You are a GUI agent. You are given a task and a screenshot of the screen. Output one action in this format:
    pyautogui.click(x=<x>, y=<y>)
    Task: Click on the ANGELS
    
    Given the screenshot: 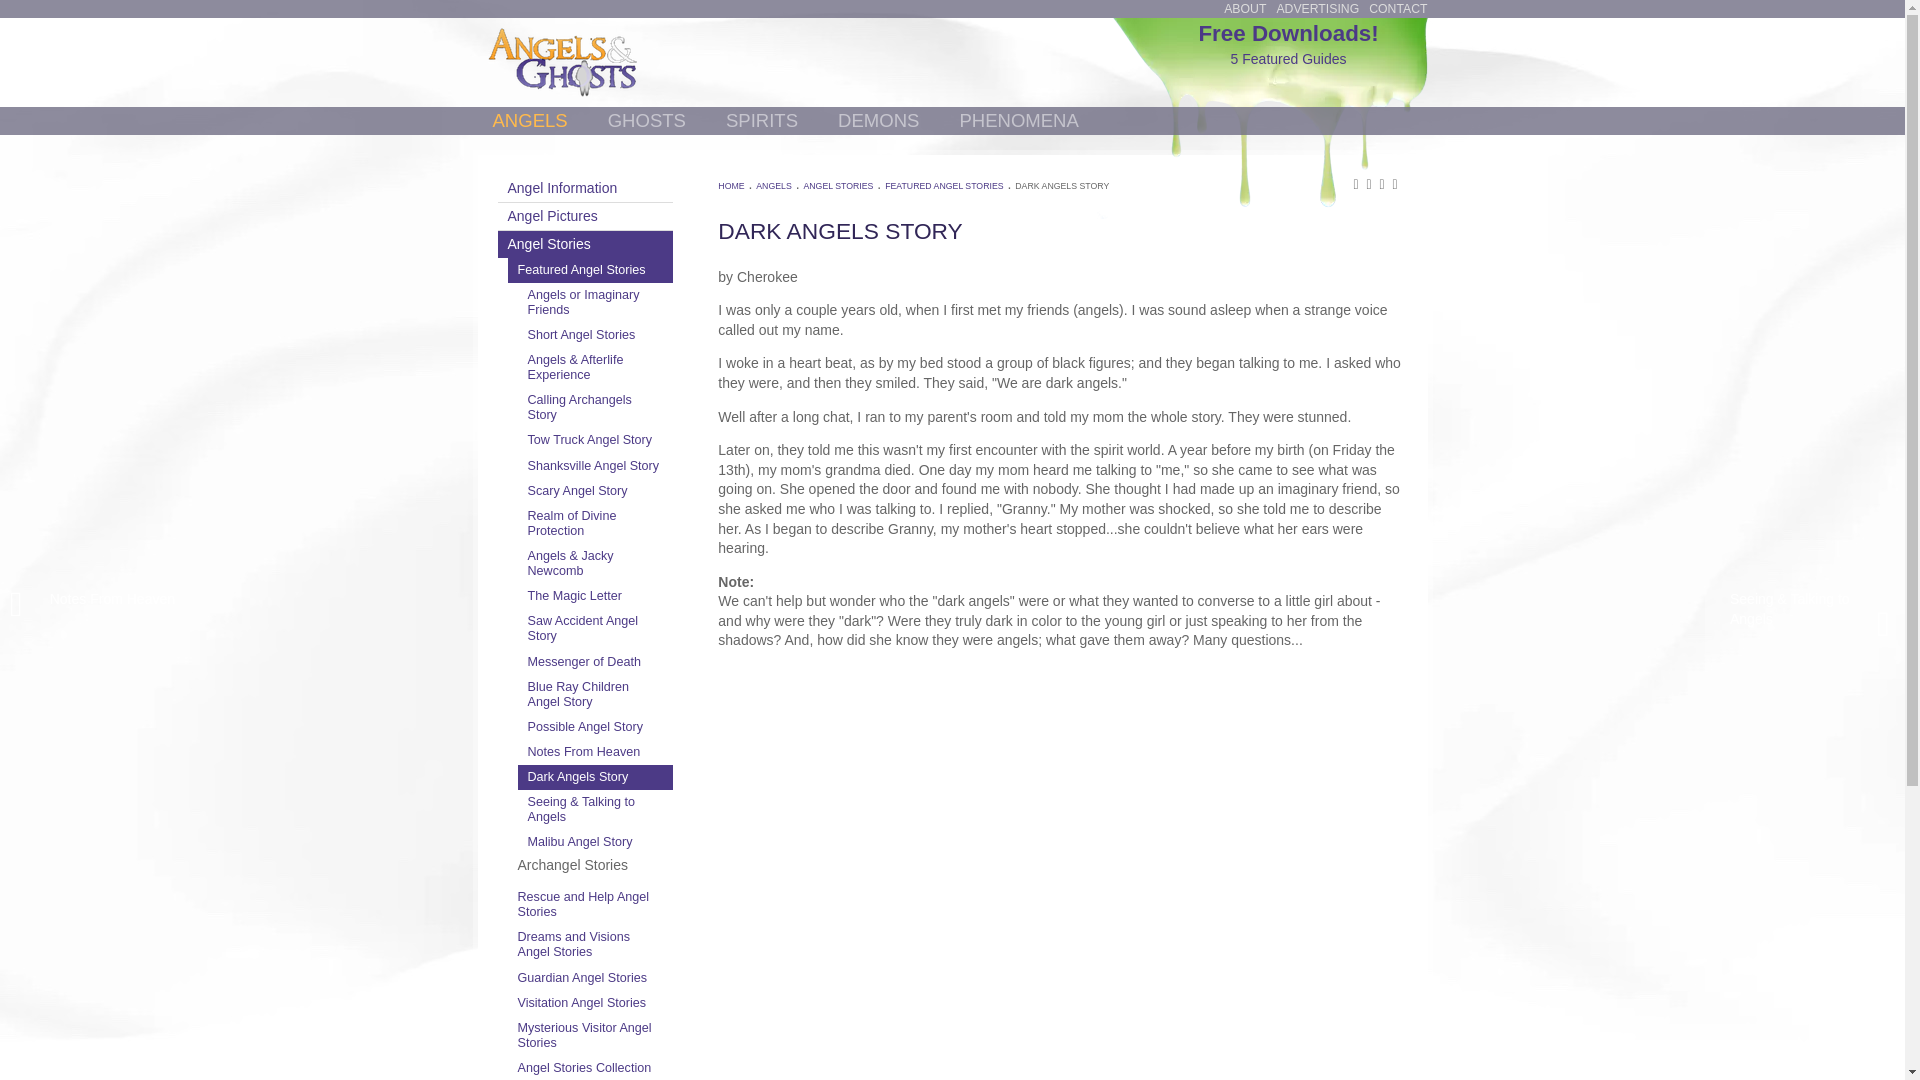 What is the action you would take?
    pyautogui.click(x=529, y=120)
    